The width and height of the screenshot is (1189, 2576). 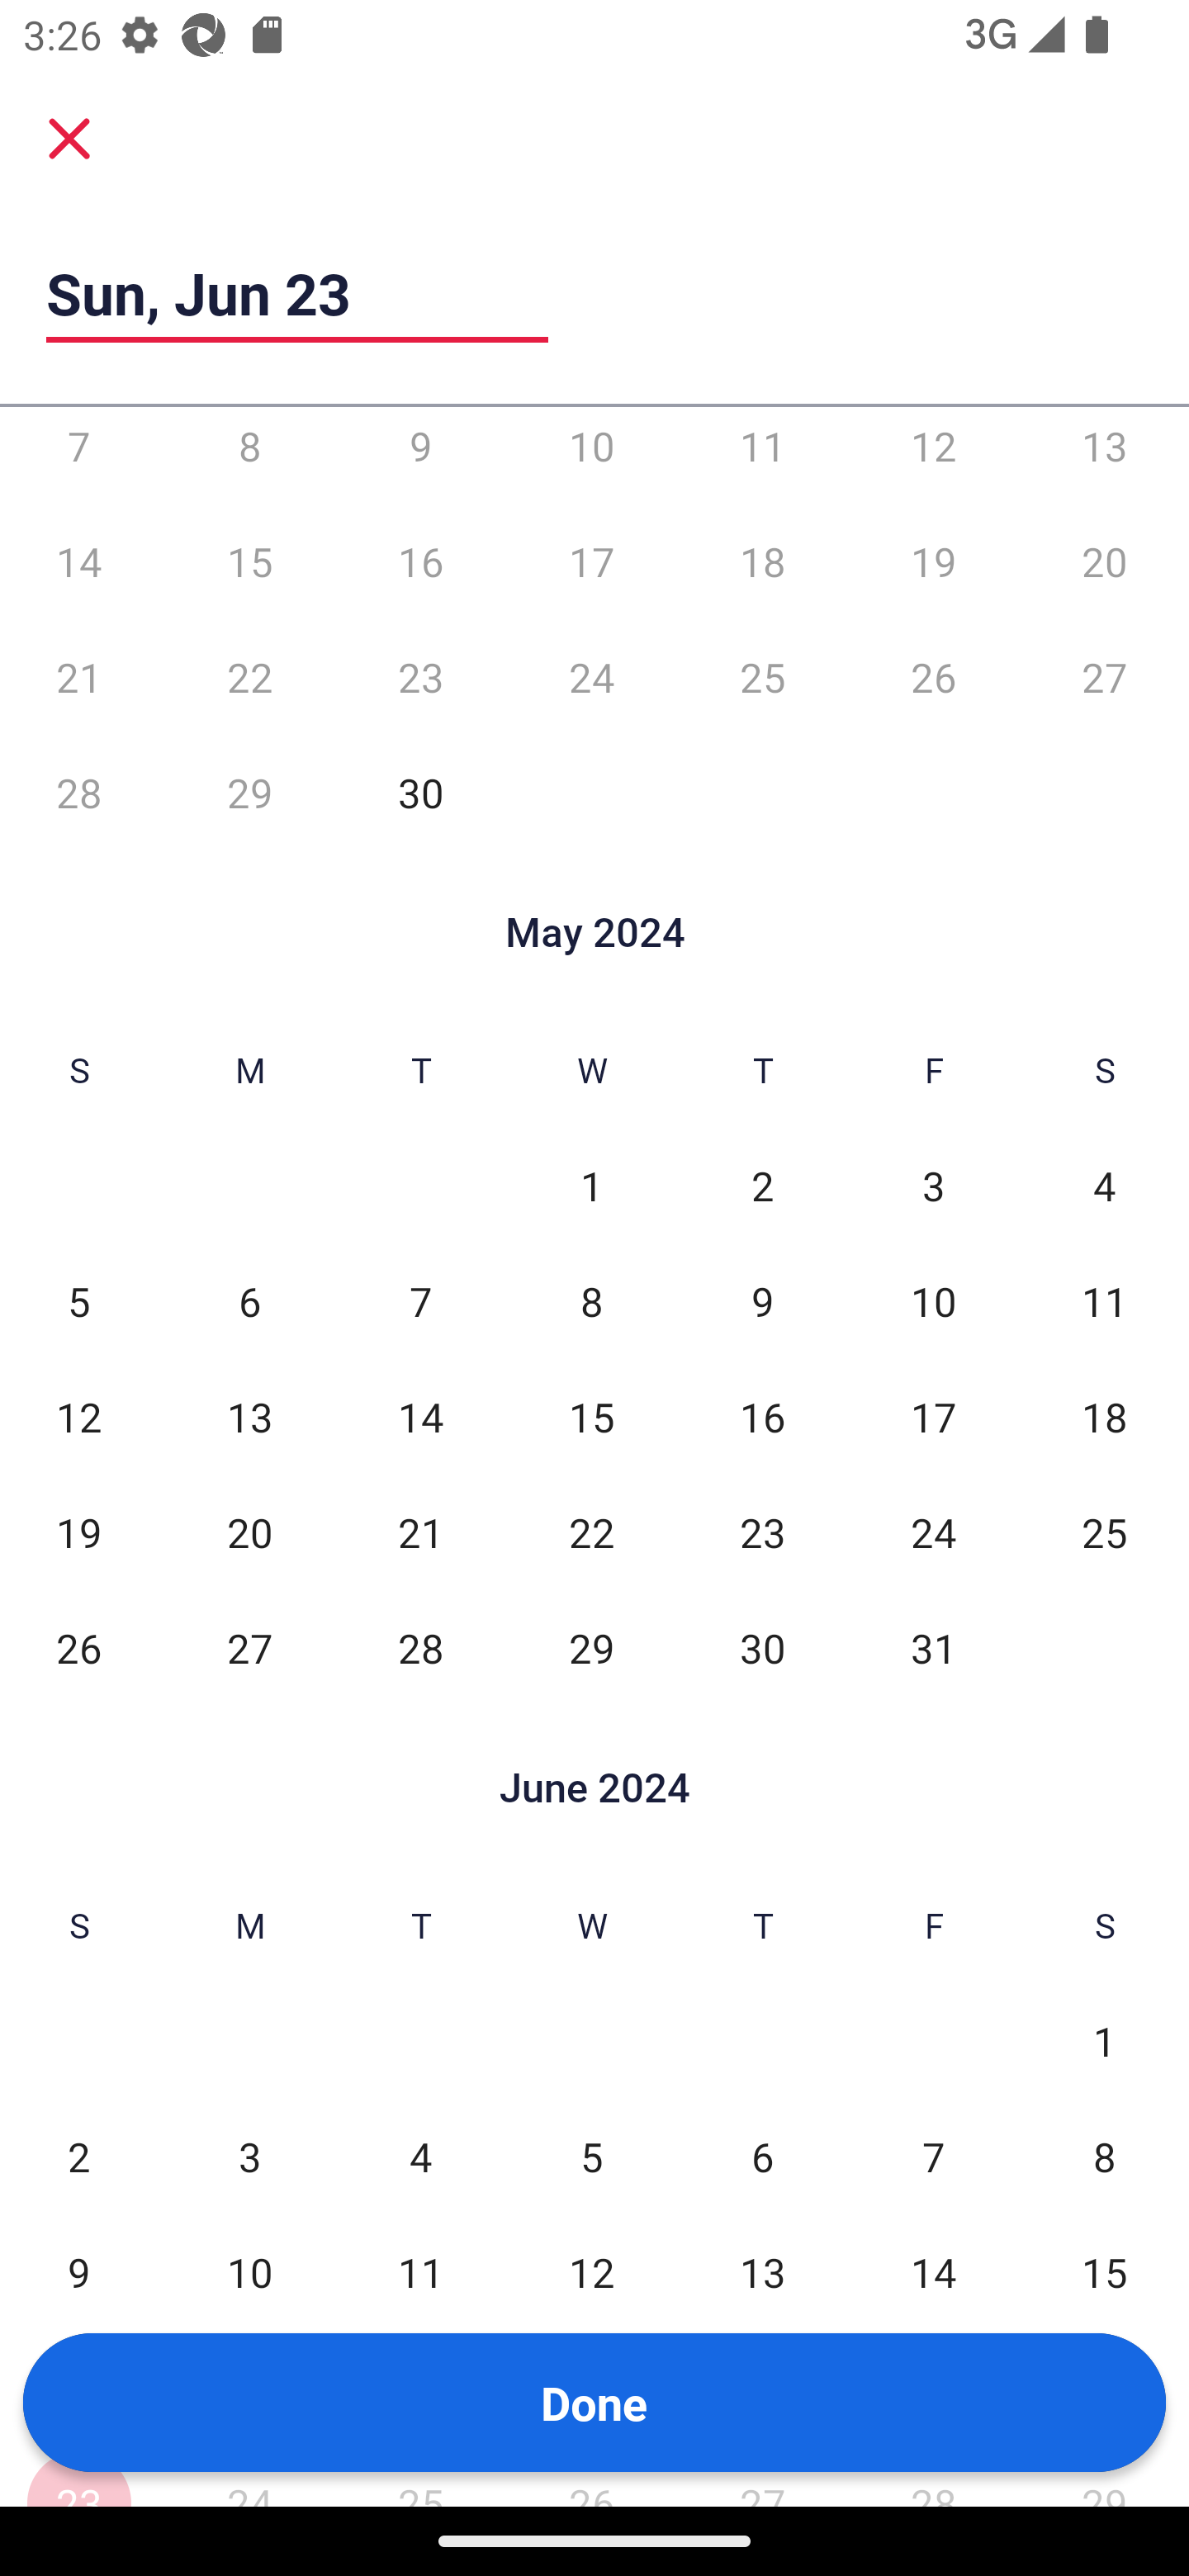 What do you see at coordinates (933, 1301) in the screenshot?
I see `10 Fri, May 10, Not Selected` at bounding box center [933, 1301].